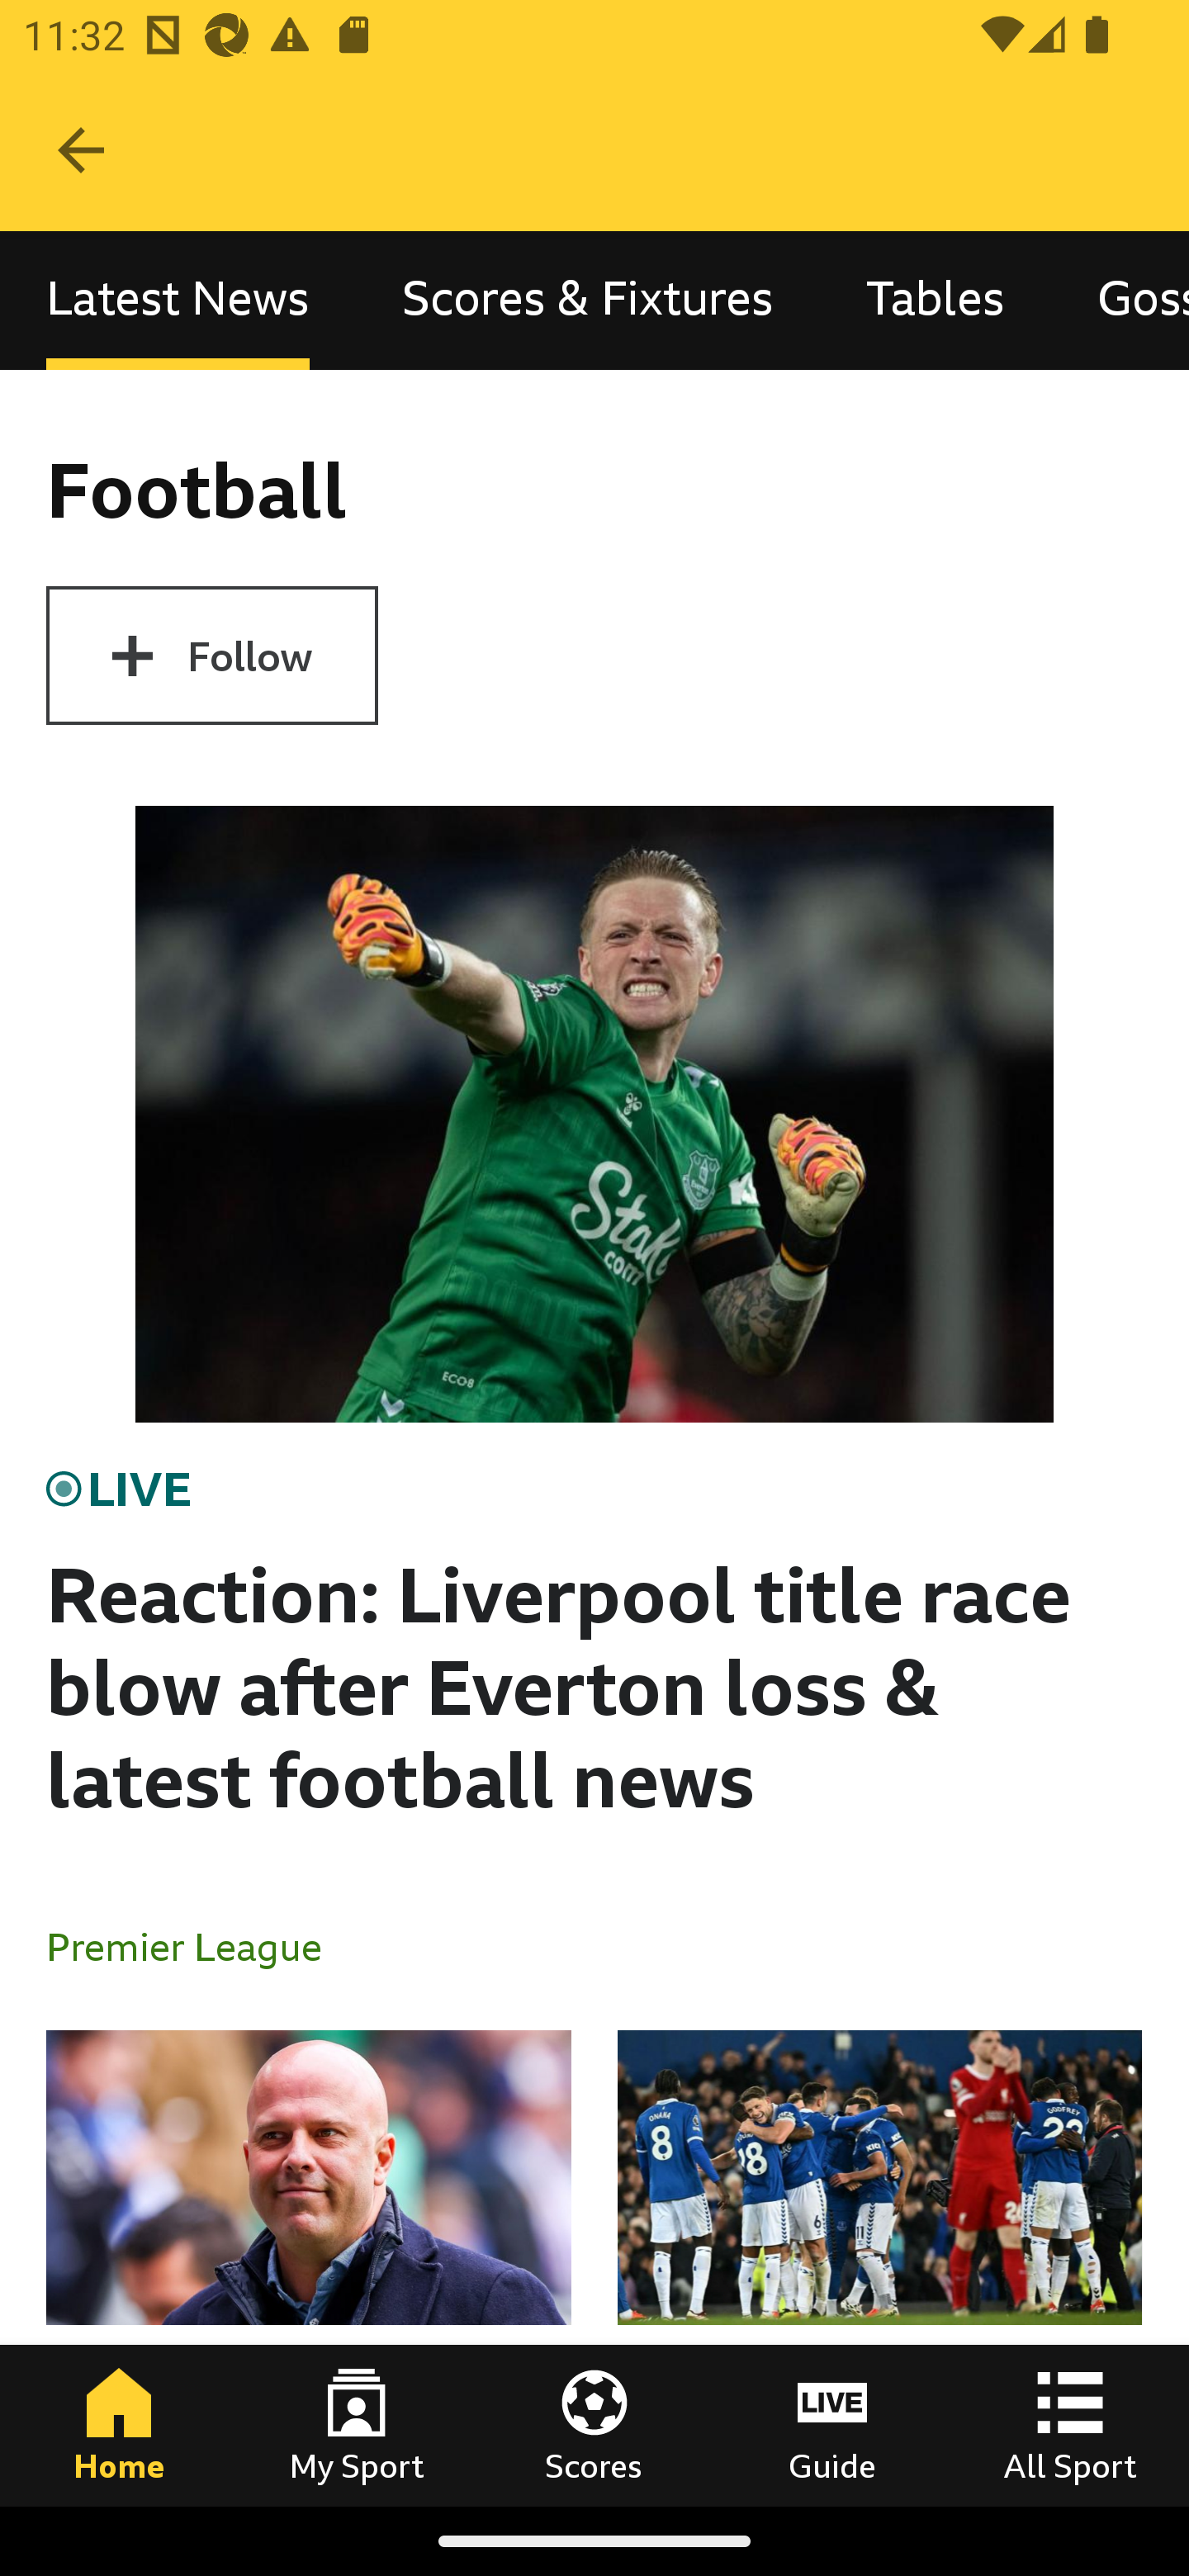 The width and height of the screenshot is (1189, 2576). I want to click on Slot philosophy could suit Liverpool - Van Dijk, so click(309, 2267).